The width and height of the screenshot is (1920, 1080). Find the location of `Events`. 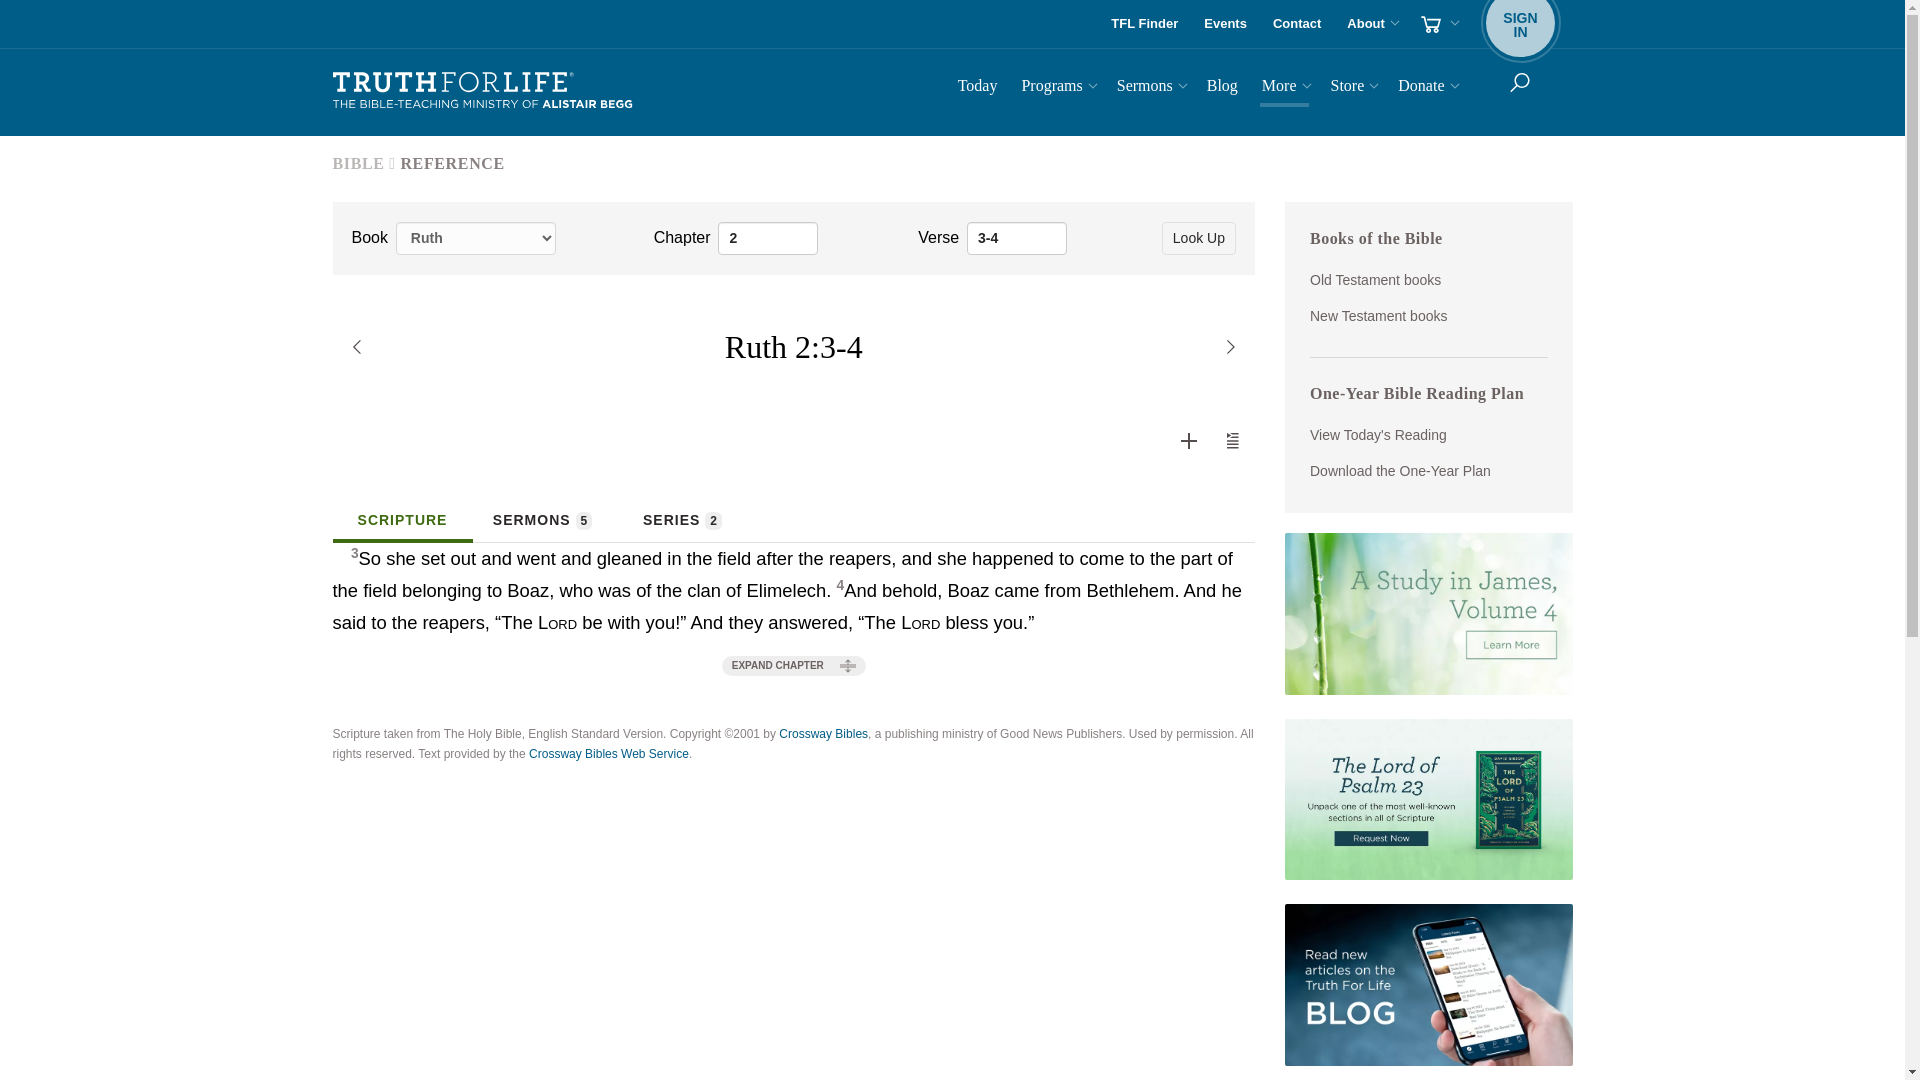

Events is located at coordinates (1144, 24).